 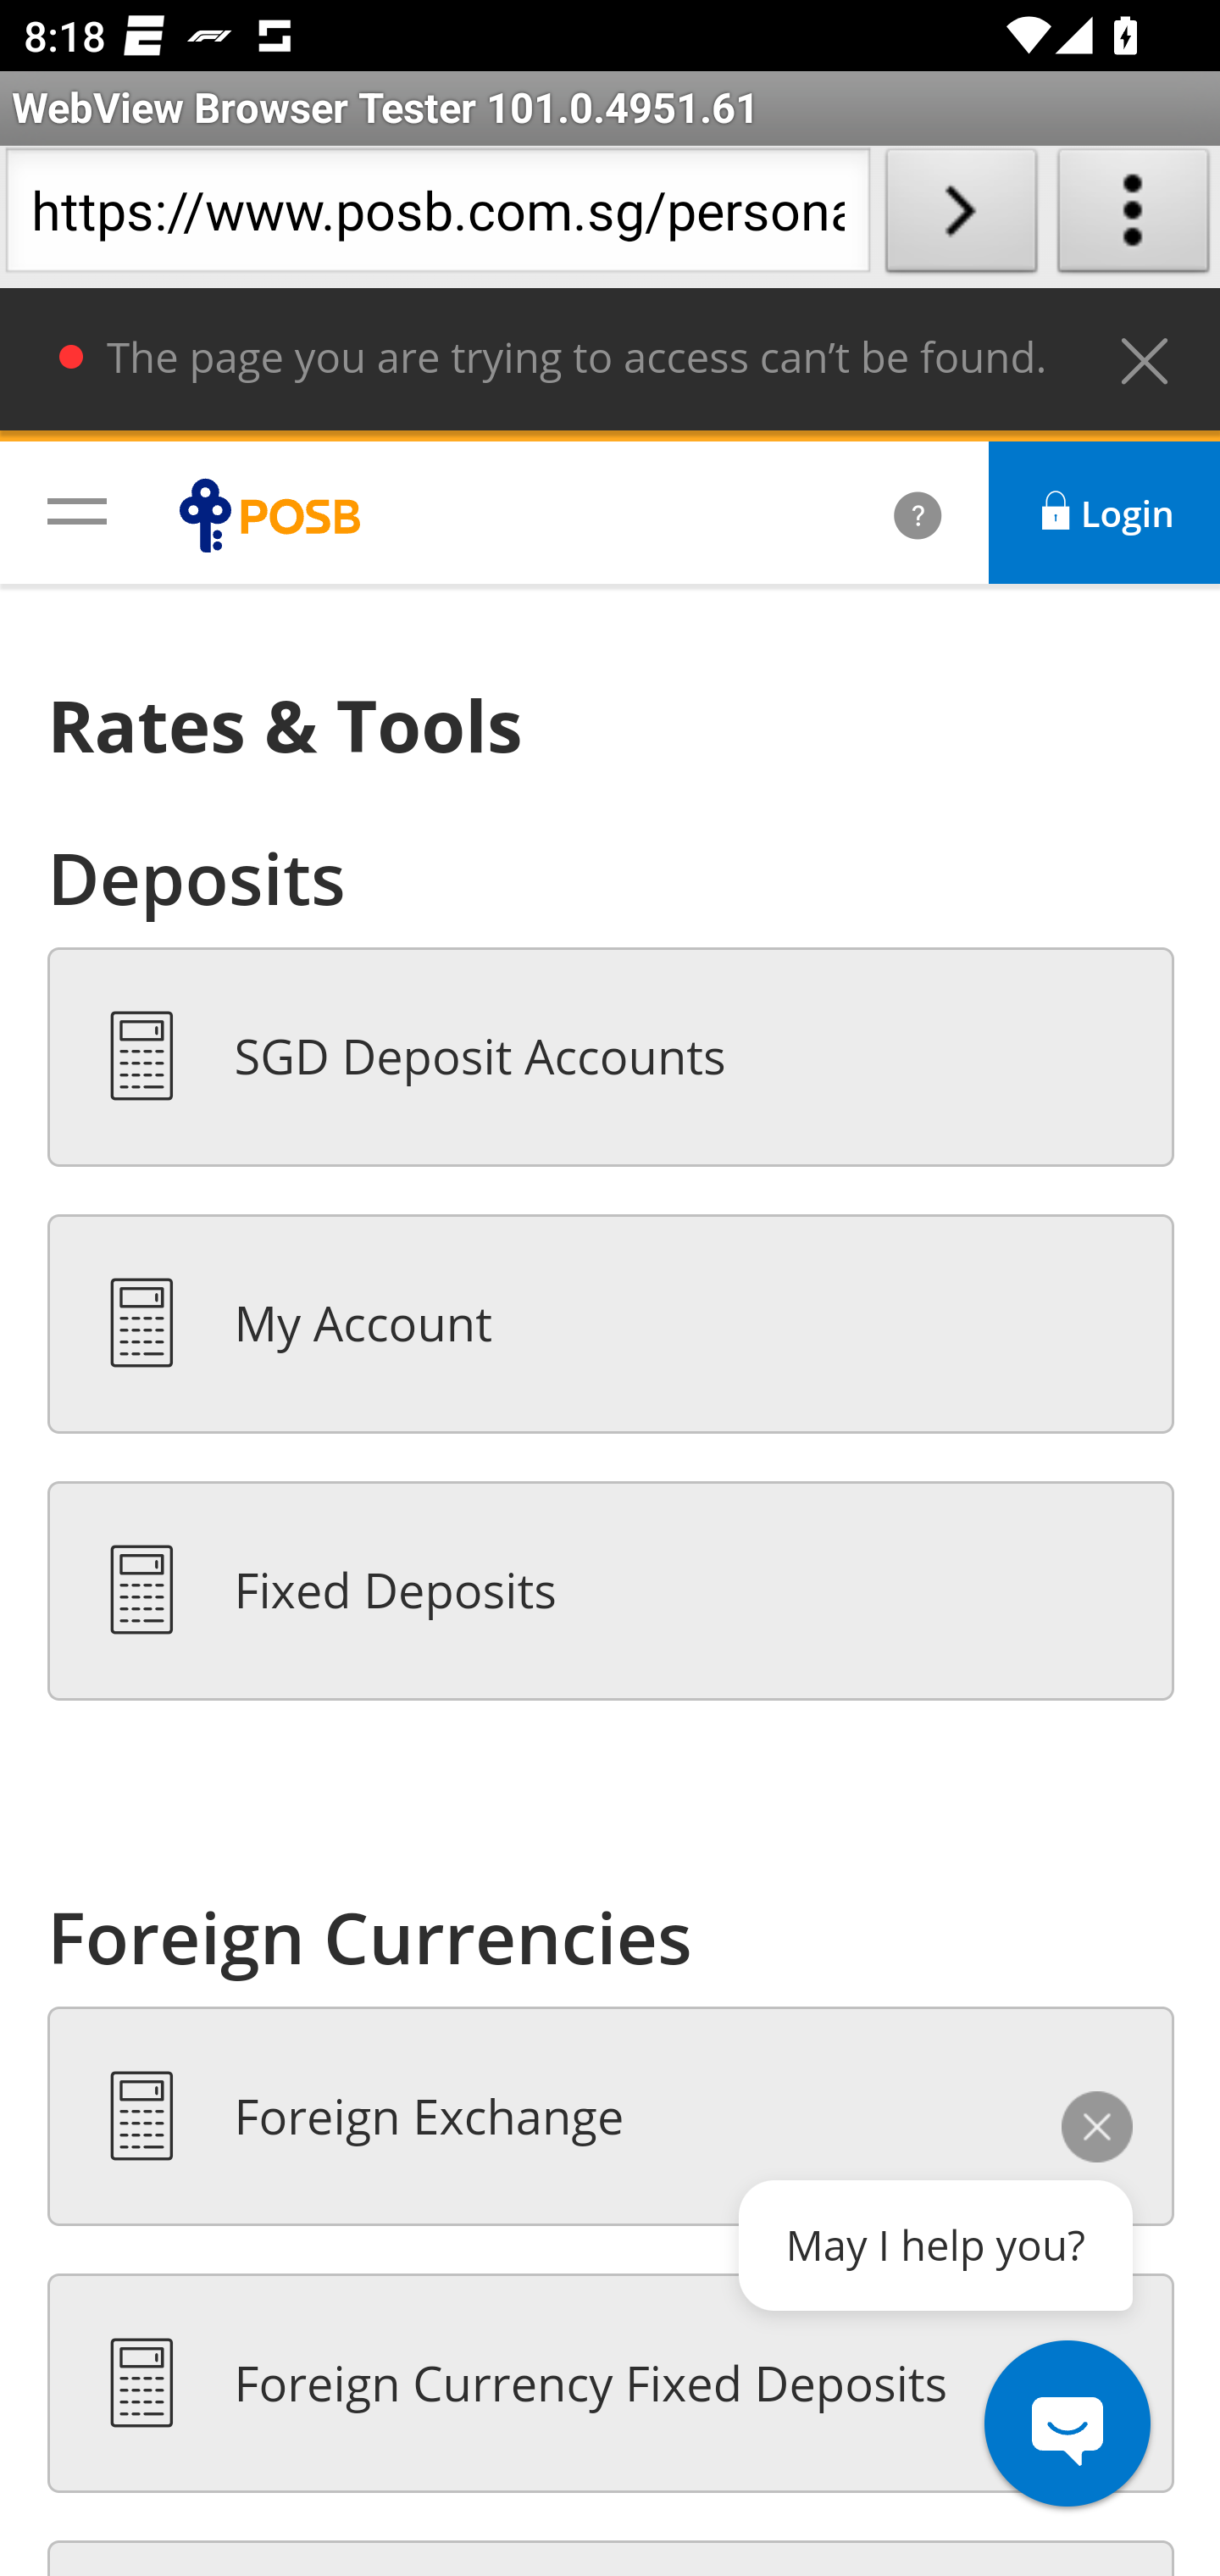 I want to click on ﱲ, so click(x=882, y=515).